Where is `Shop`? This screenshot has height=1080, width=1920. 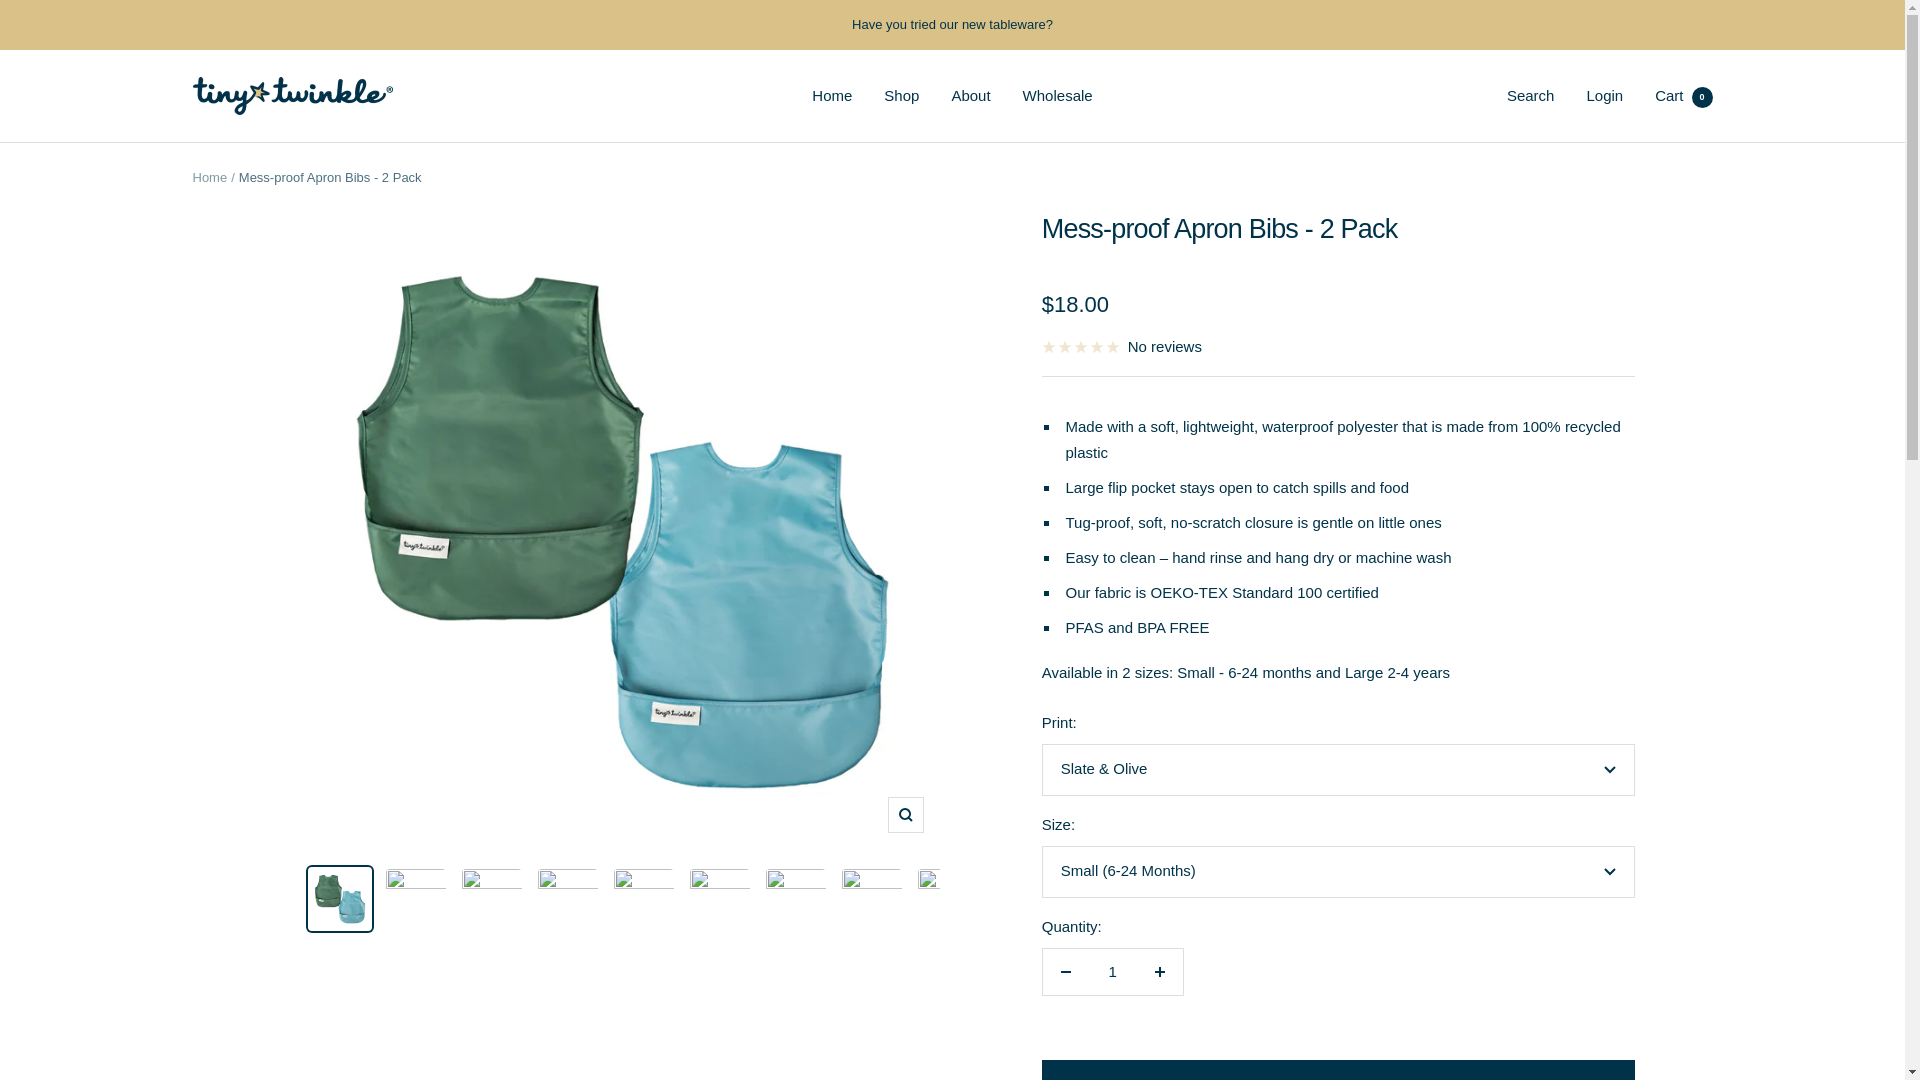
Shop is located at coordinates (901, 96).